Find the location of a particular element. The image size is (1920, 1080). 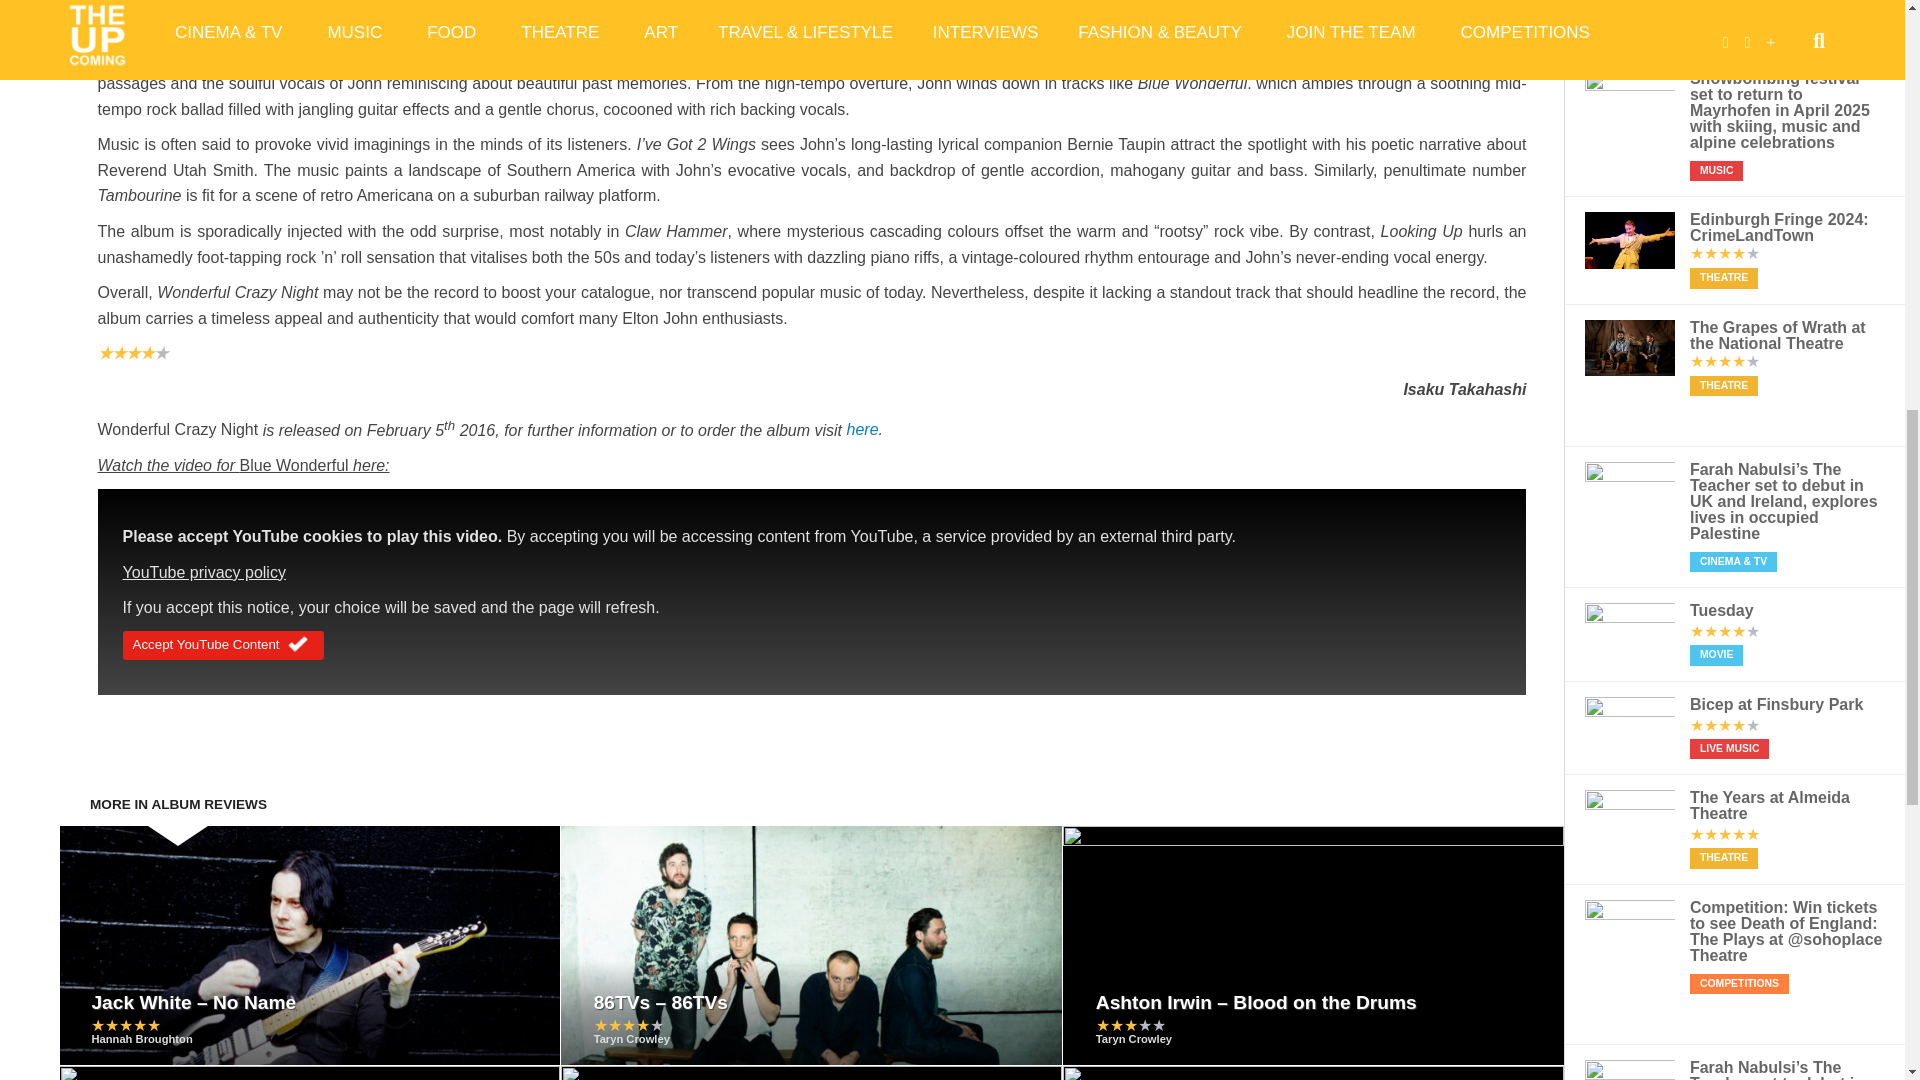

4 out of 5 stars is located at coordinates (132, 352).